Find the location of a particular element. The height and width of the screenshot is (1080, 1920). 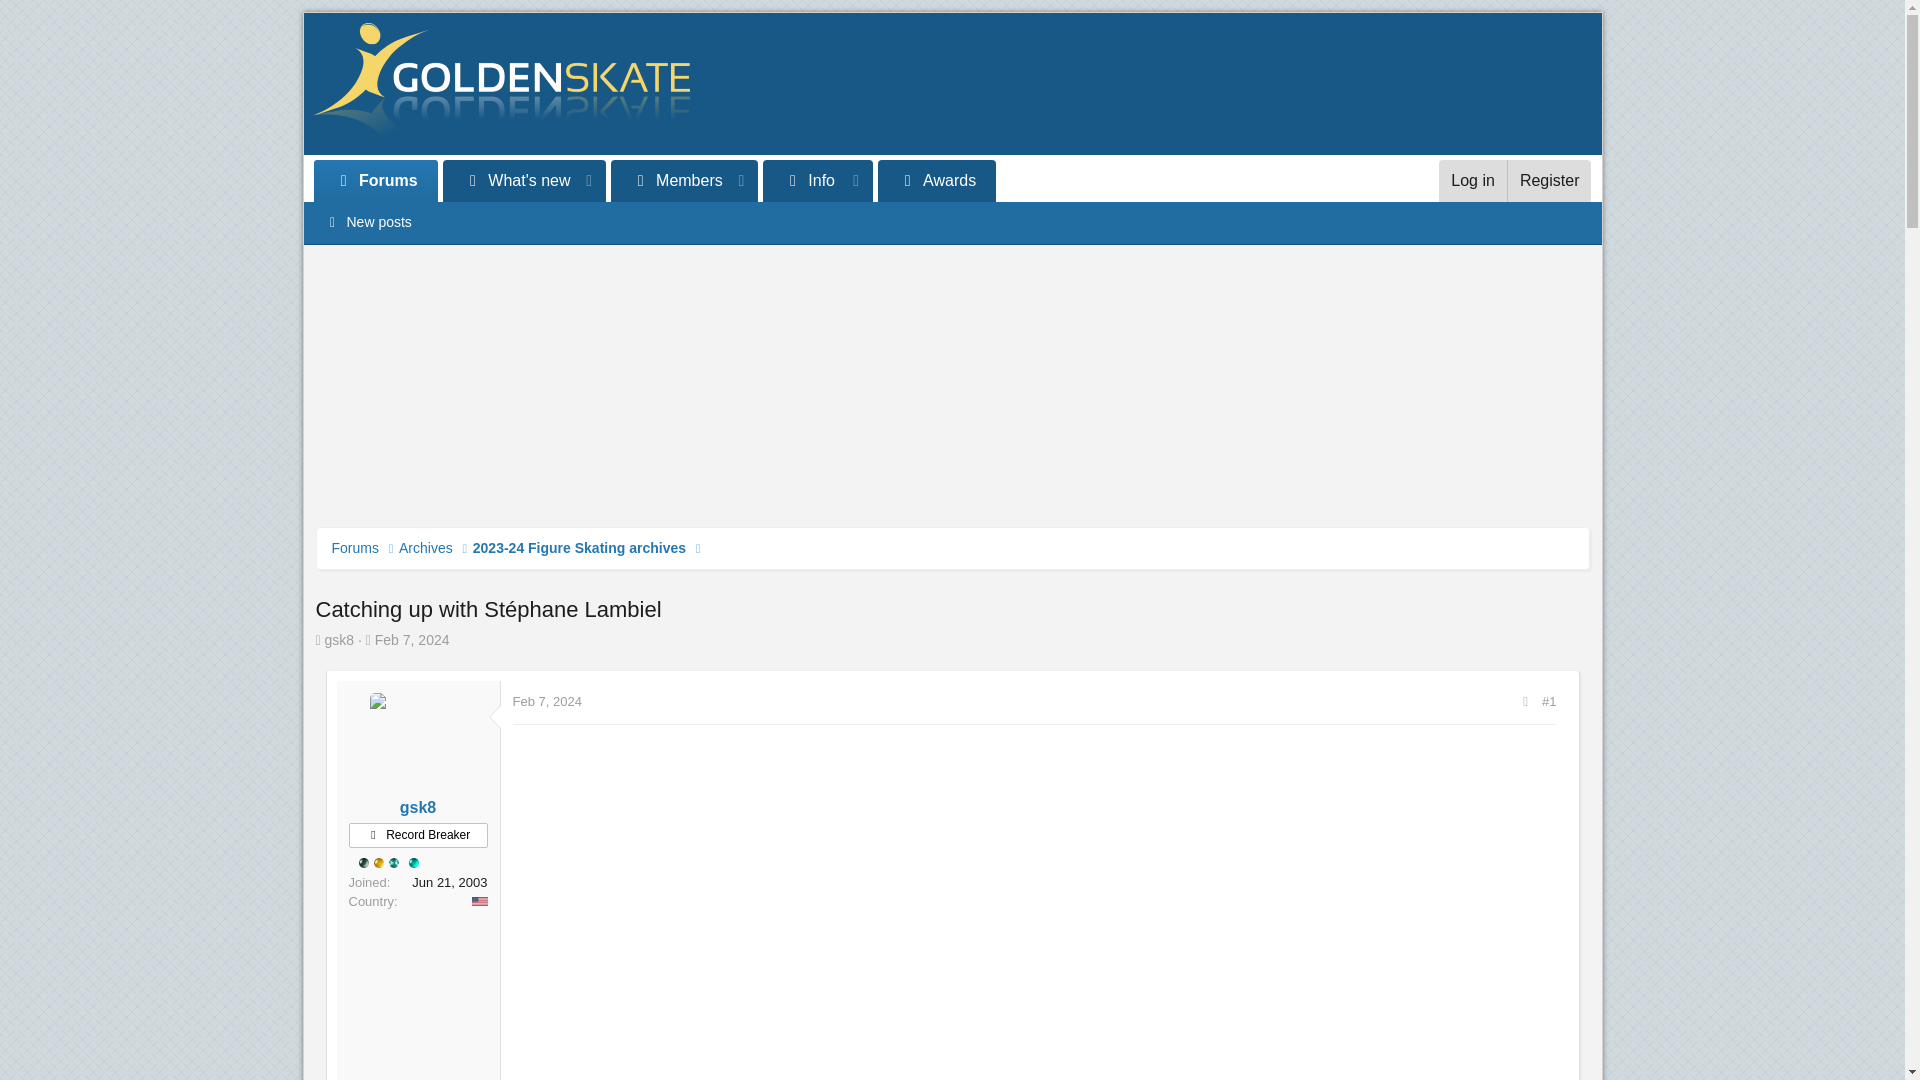

gsk8 is located at coordinates (417, 808).